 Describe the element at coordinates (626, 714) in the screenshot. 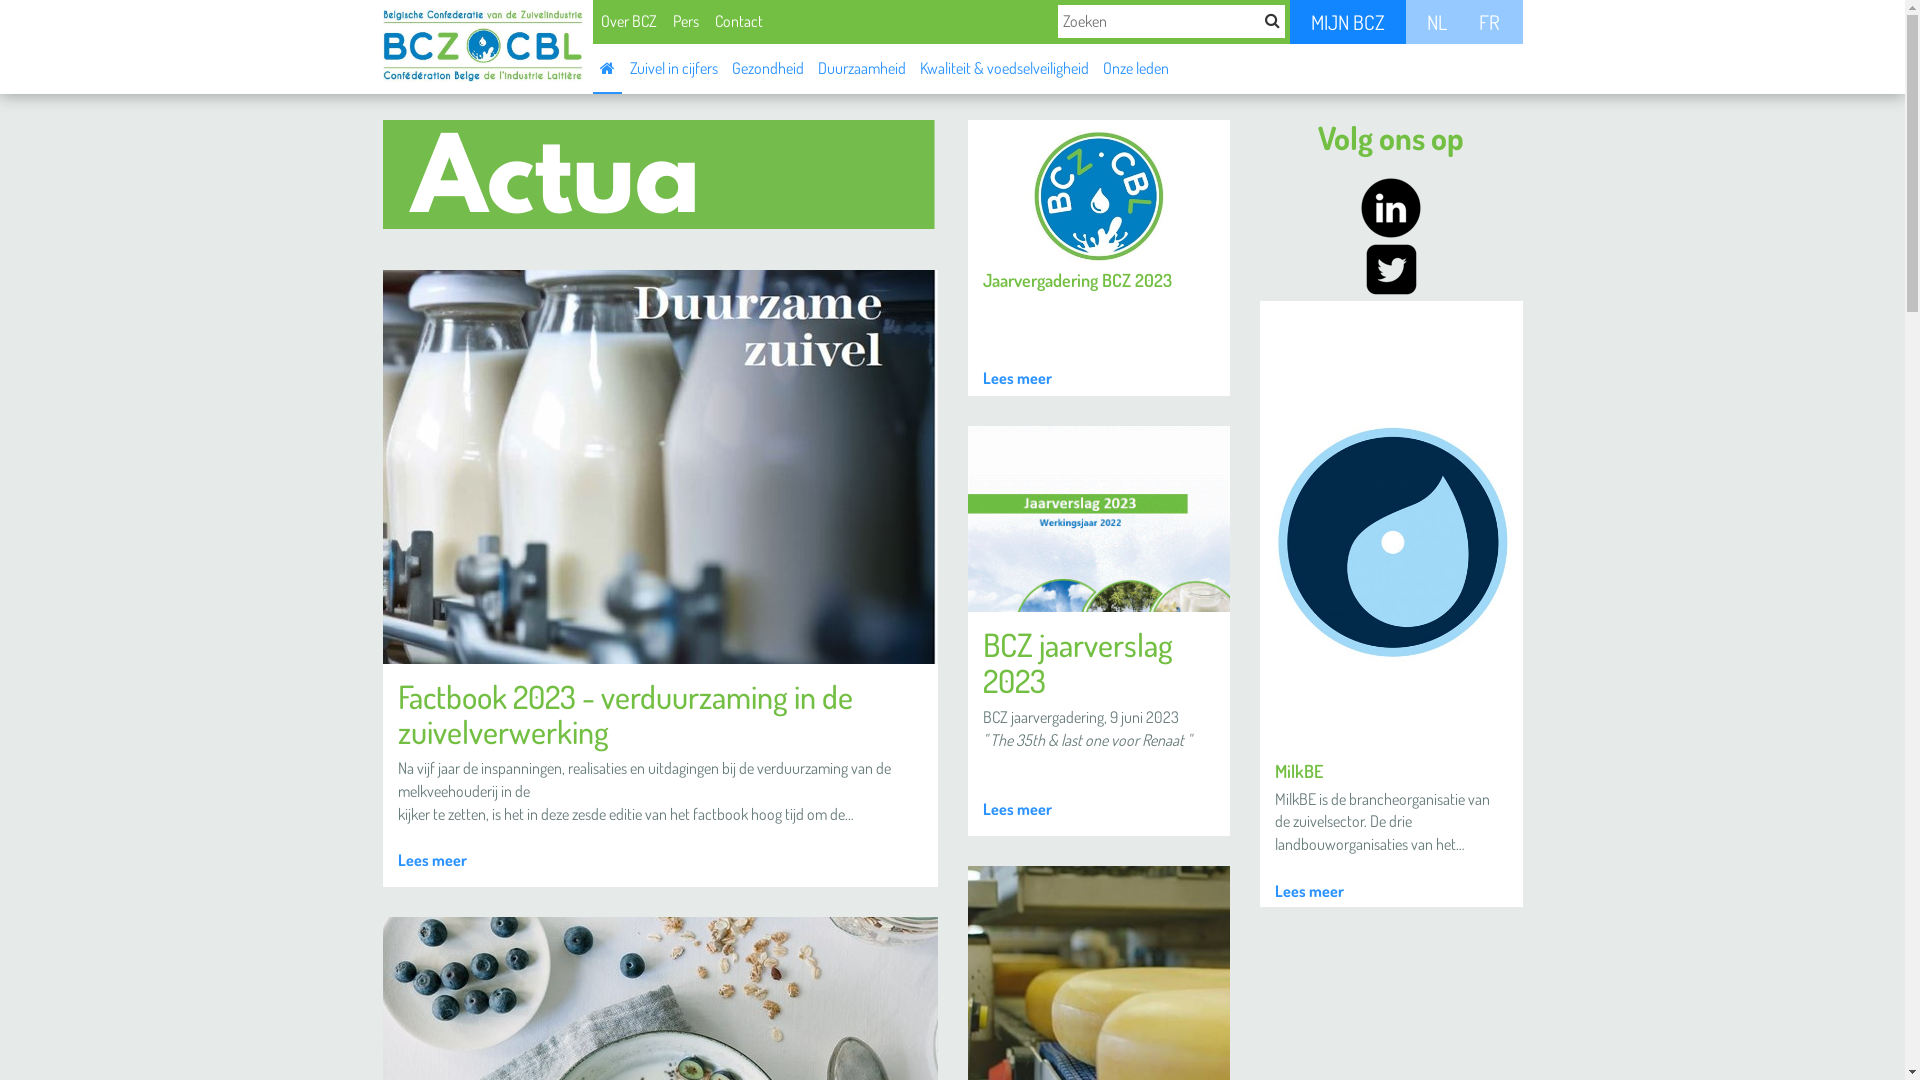

I see `Factbook 2023 - verduurzaming in de zuivelverwerking` at that location.